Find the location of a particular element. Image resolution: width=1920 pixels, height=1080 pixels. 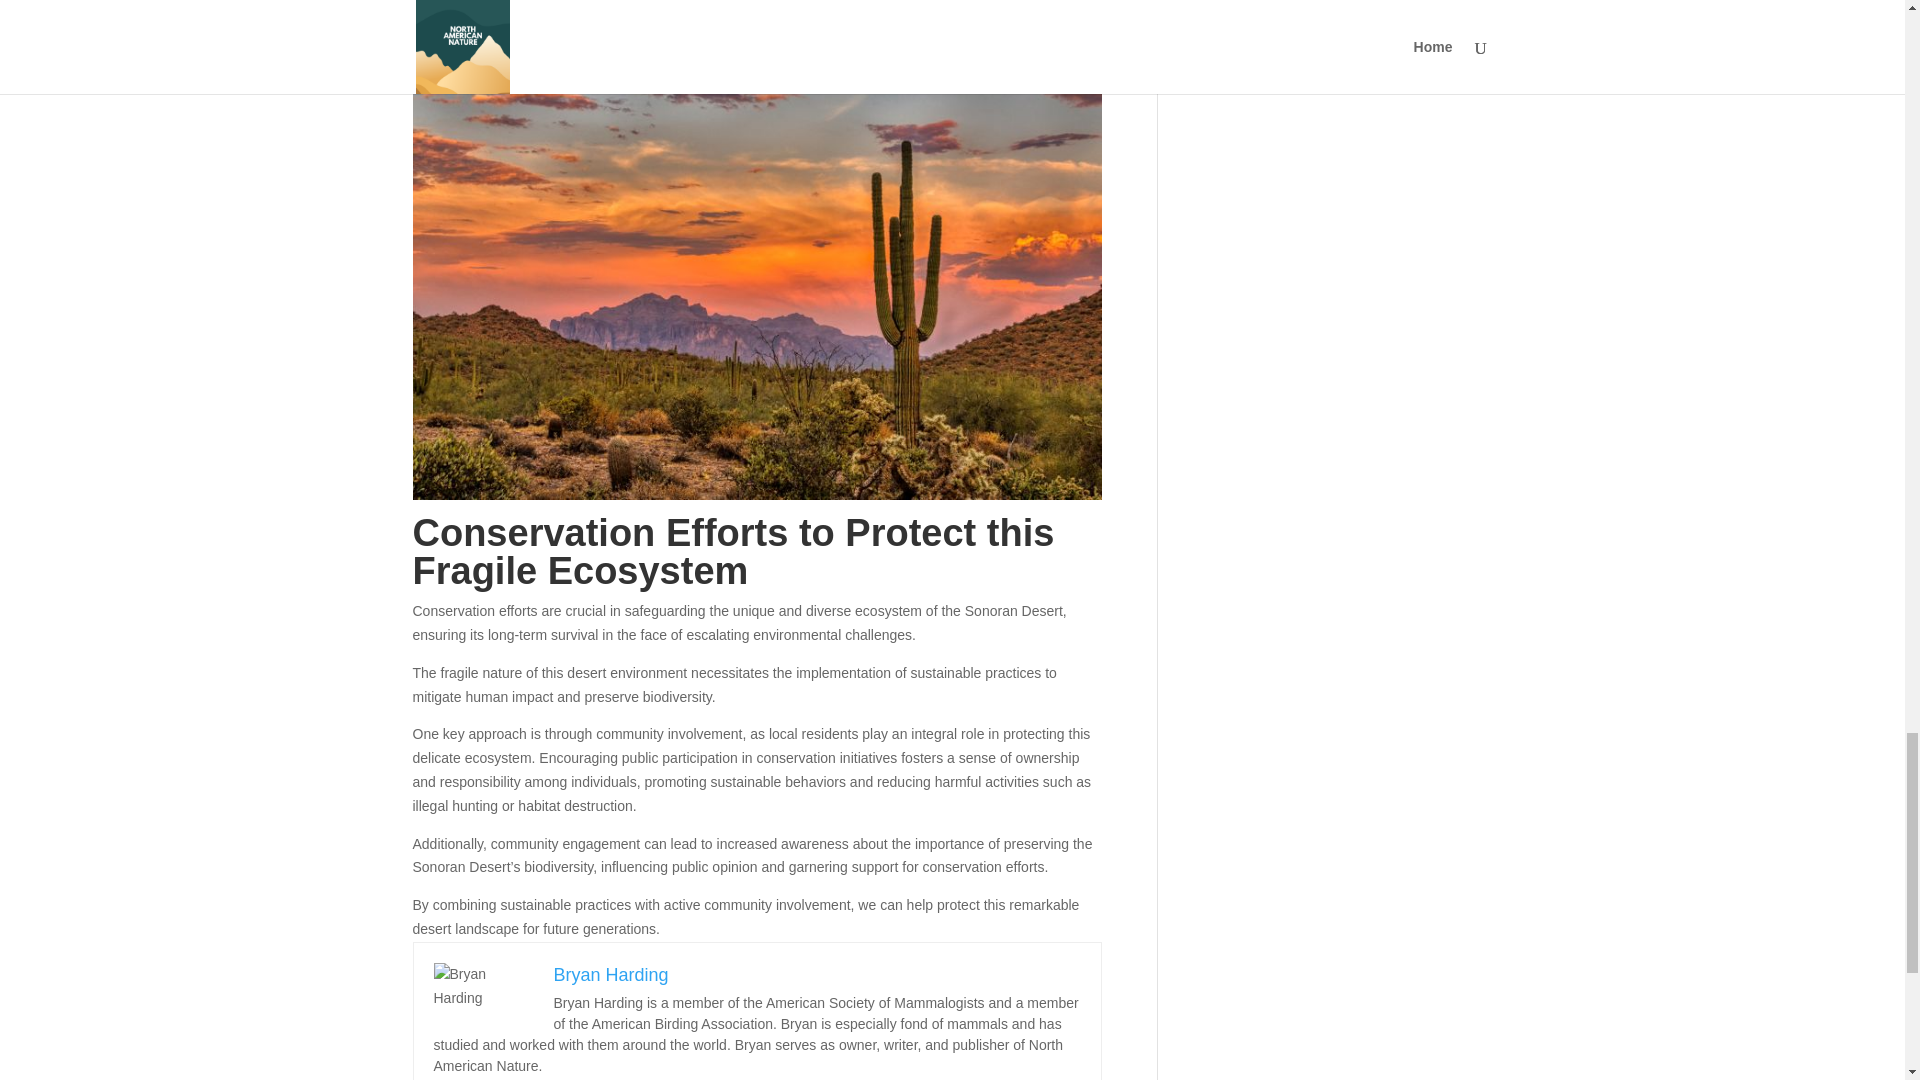

Bryan Harding is located at coordinates (611, 974).